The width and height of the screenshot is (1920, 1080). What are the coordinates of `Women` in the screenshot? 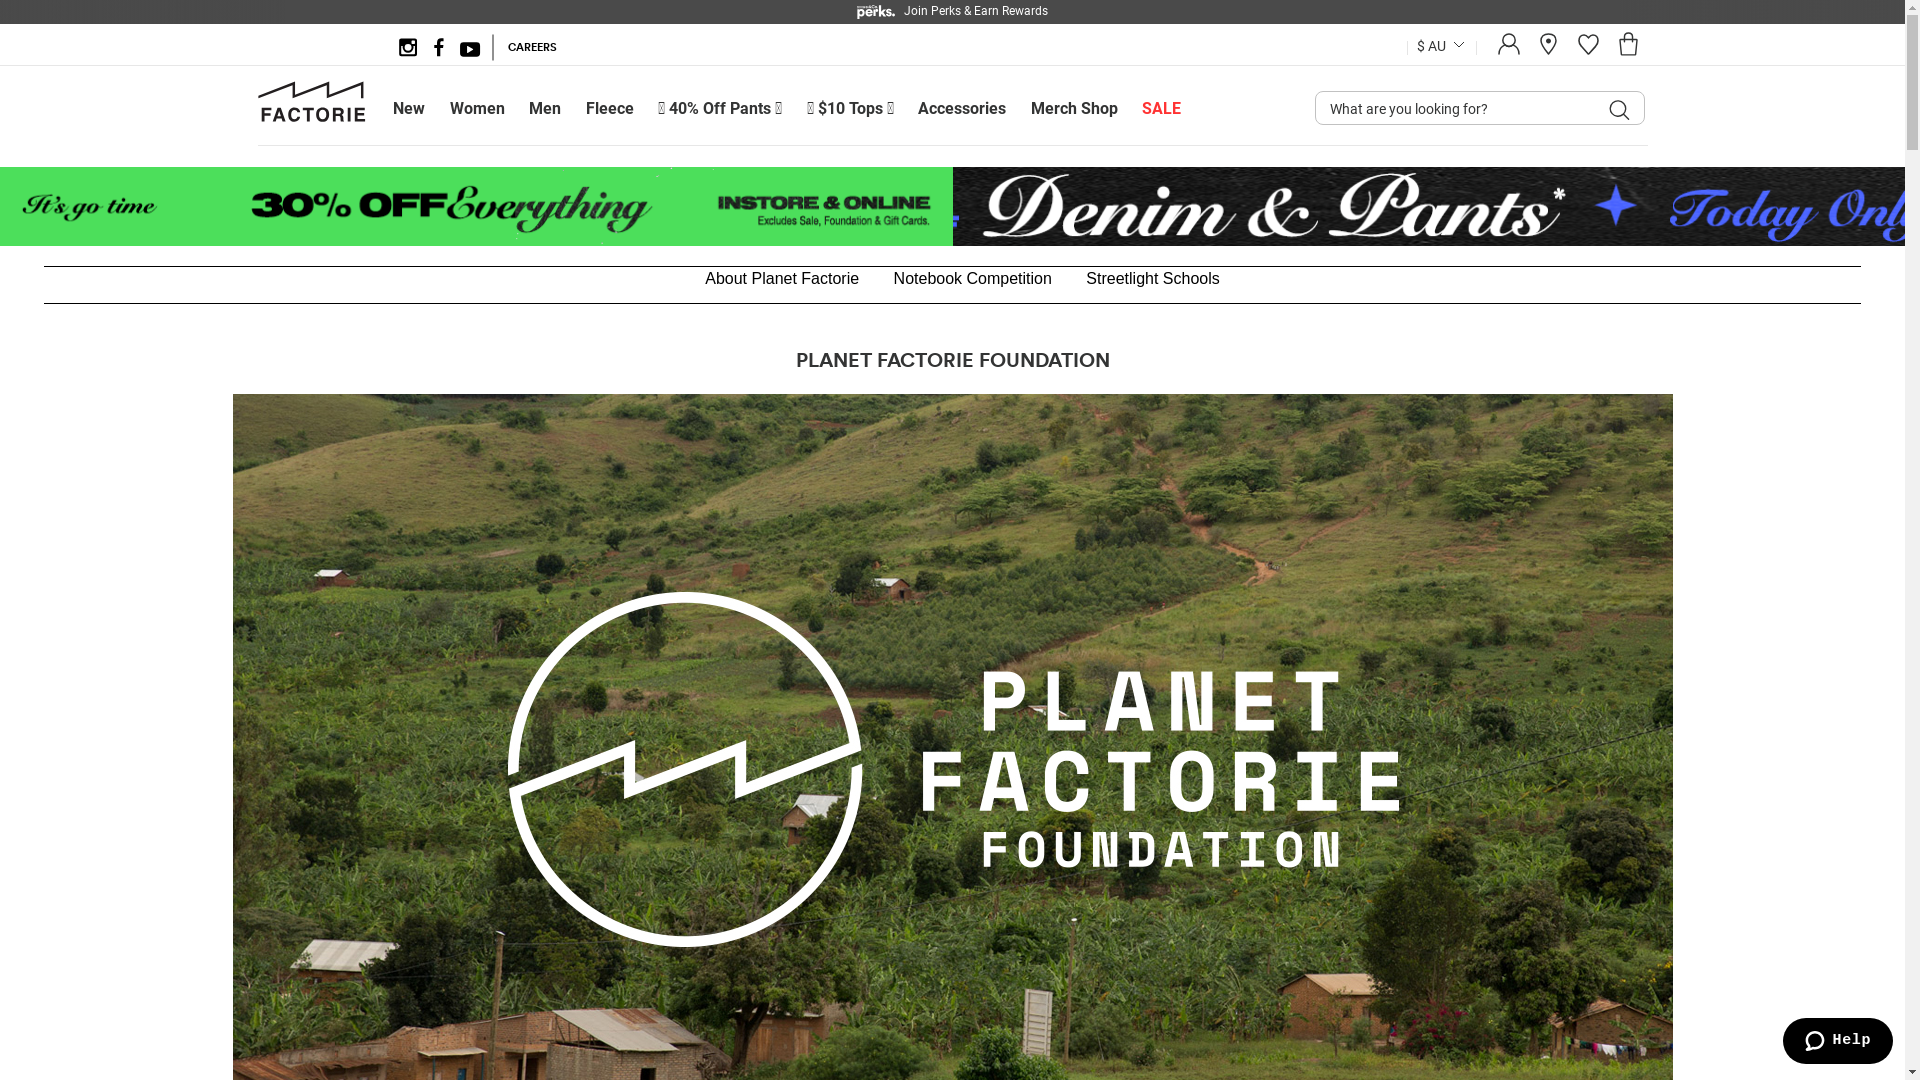 It's located at (477, 114).